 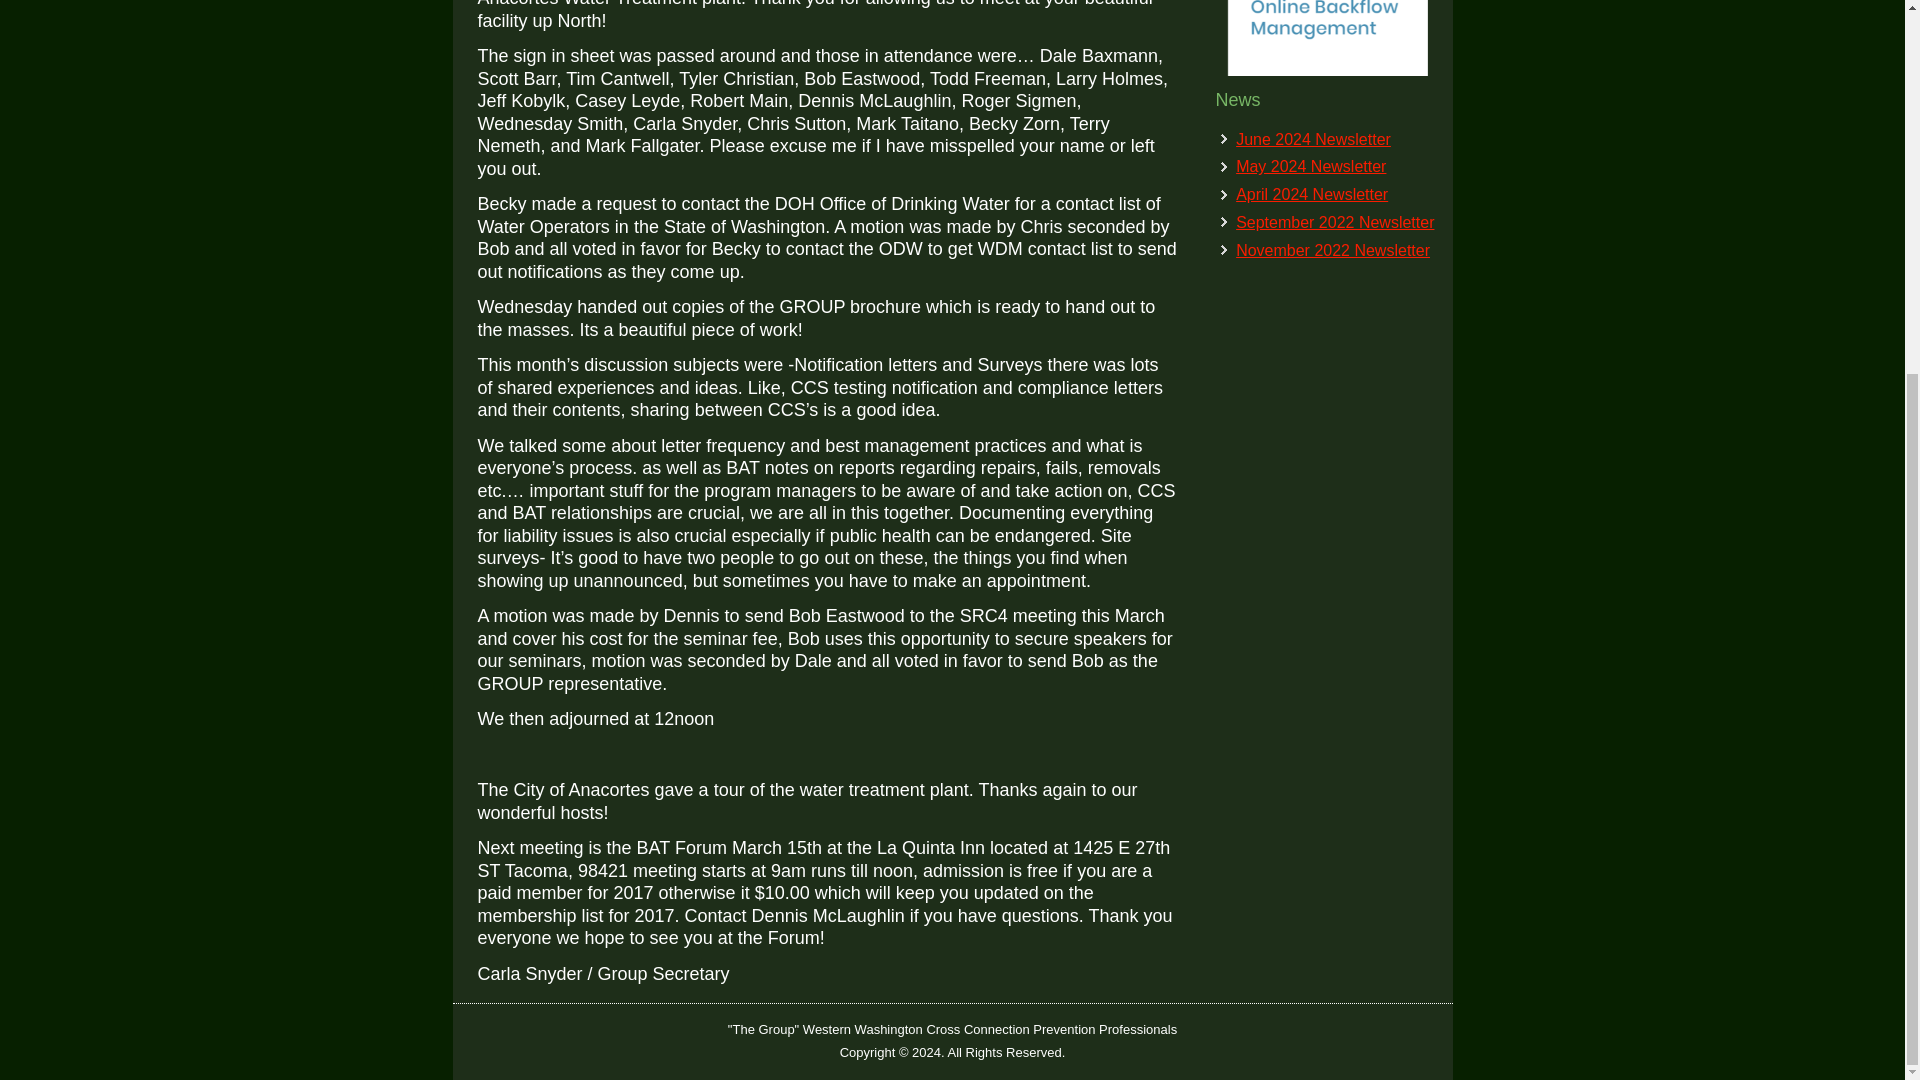 What do you see at coordinates (1311, 166) in the screenshot?
I see `May 2024 Newsletter` at bounding box center [1311, 166].